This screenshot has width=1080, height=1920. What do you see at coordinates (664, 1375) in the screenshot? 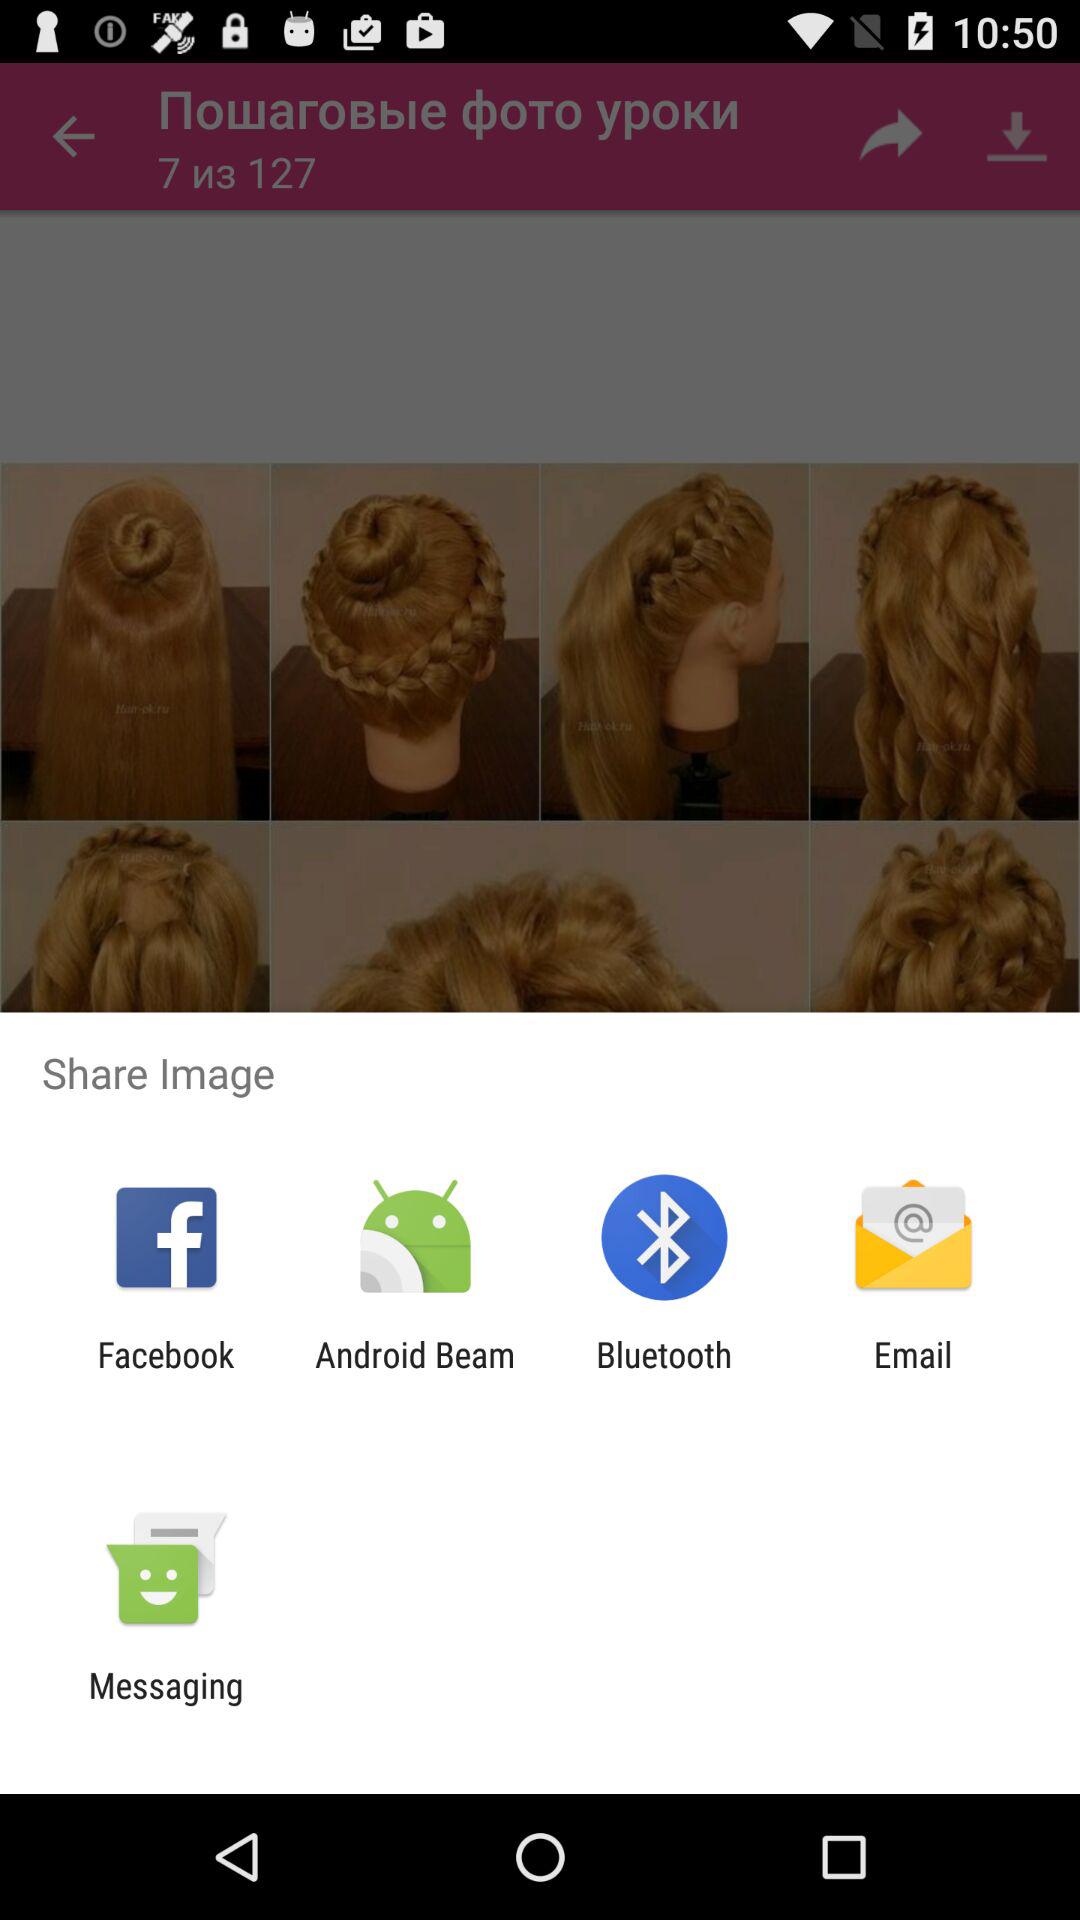
I see `turn on the bluetooth icon` at bounding box center [664, 1375].